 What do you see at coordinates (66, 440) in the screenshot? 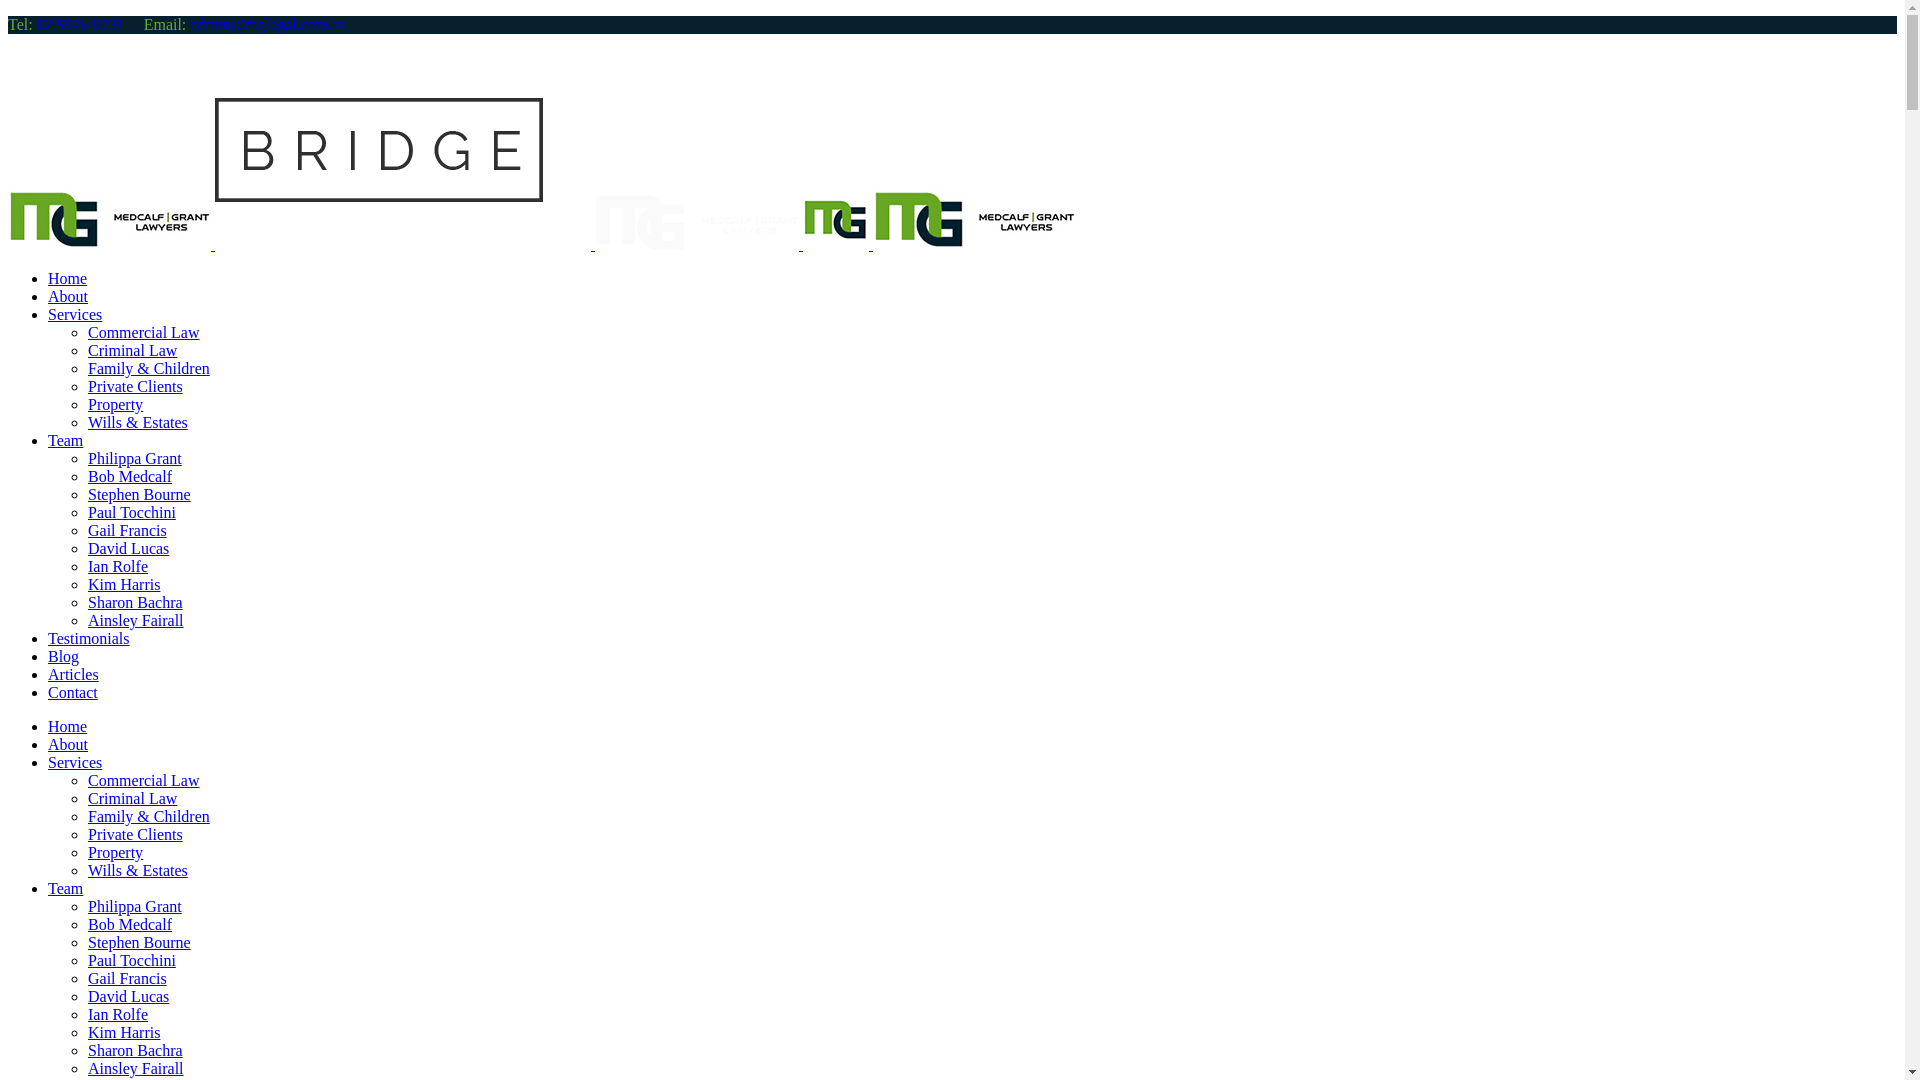
I see `Team` at bounding box center [66, 440].